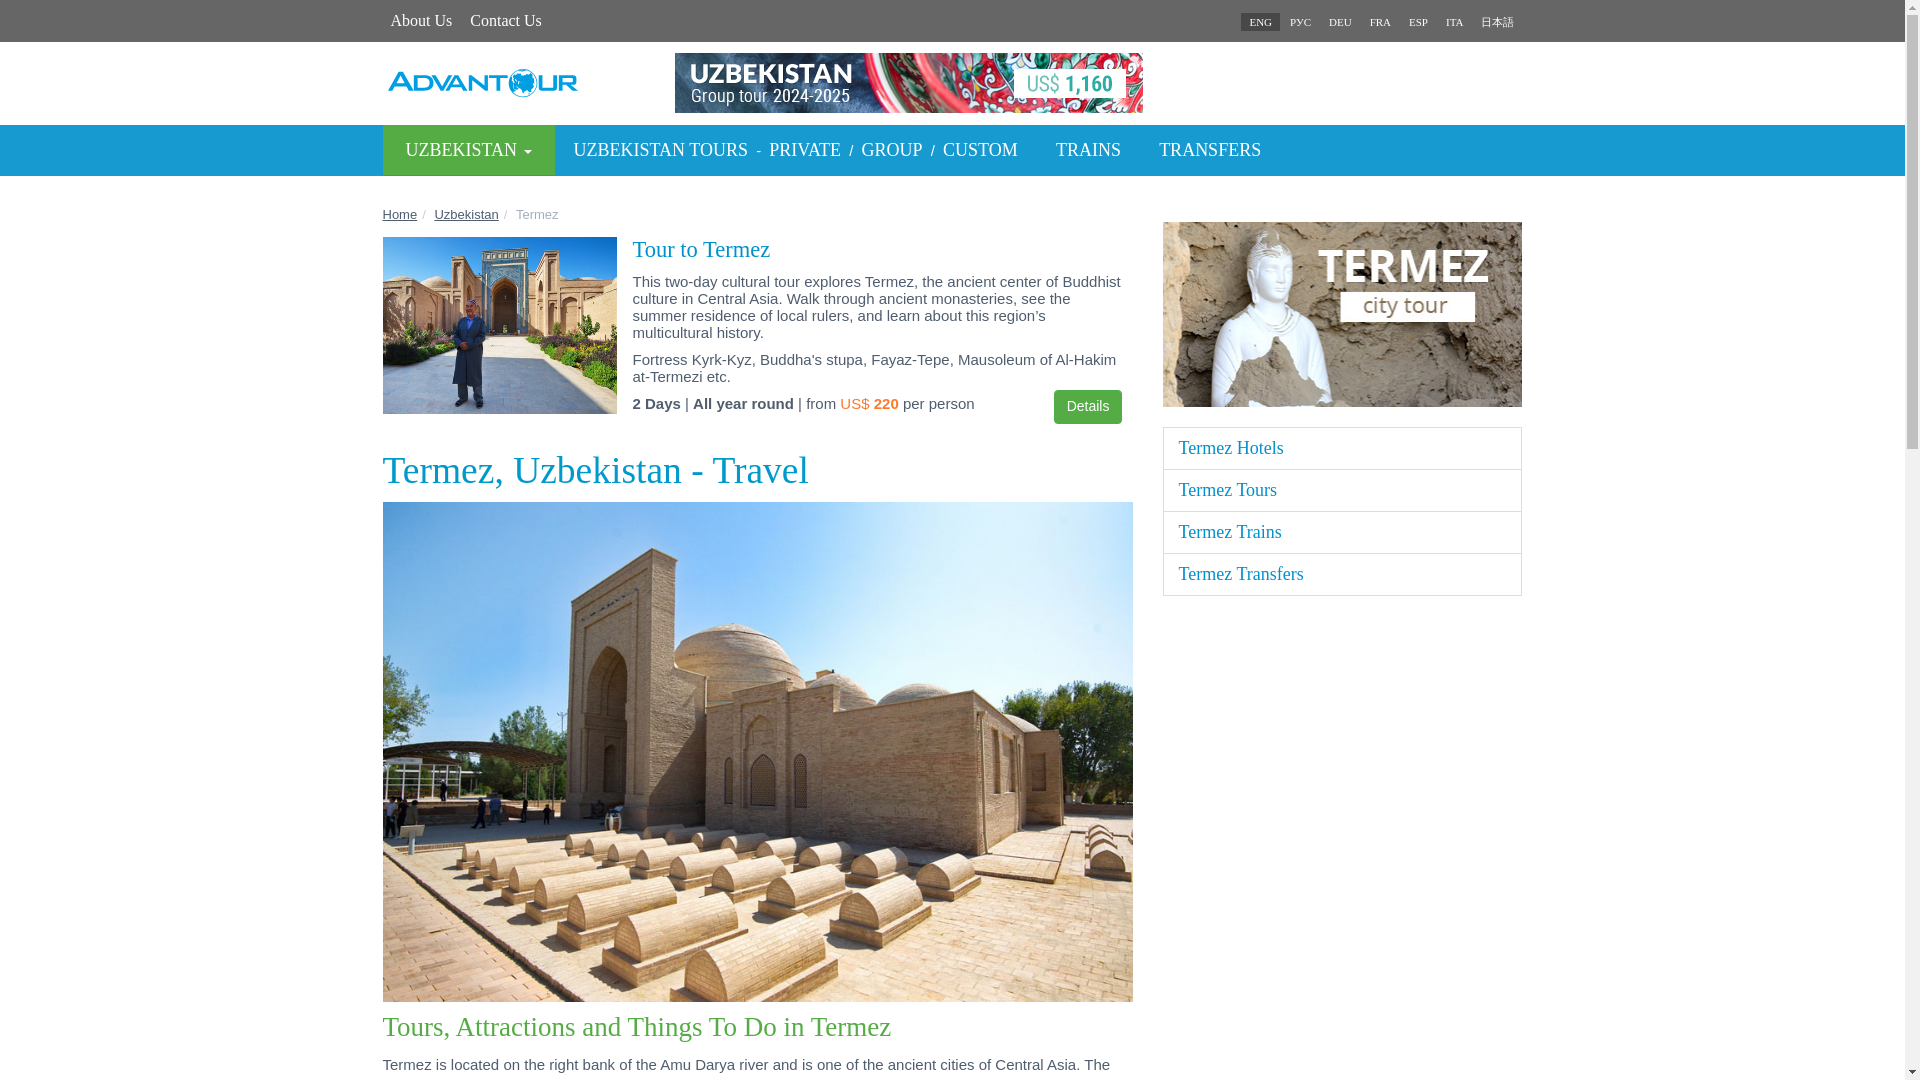 Image resolution: width=1920 pixels, height=1080 pixels. What do you see at coordinates (399, 214) in the screenshot?
I see `Home` at bounding box center [399, 214].